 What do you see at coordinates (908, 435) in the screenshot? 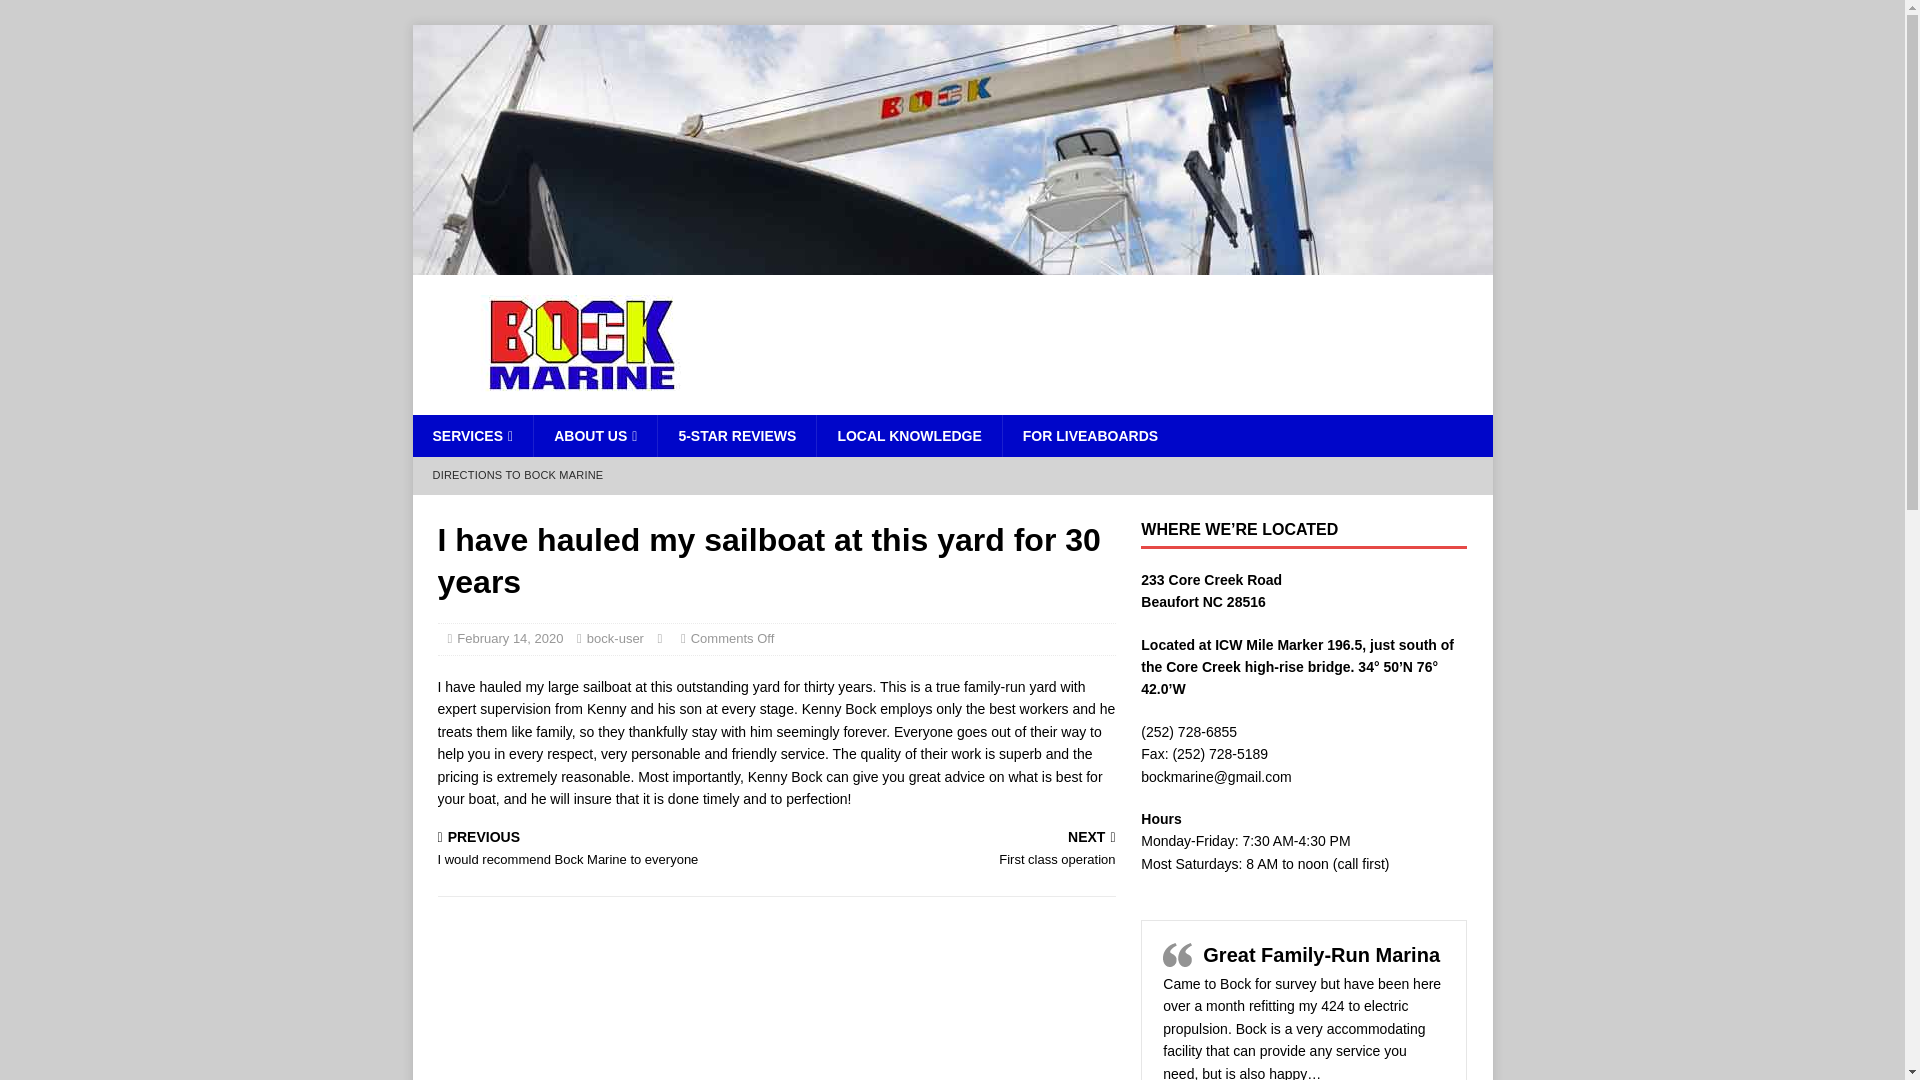
I see `ABOUT US` at bounding box center [908, 435].